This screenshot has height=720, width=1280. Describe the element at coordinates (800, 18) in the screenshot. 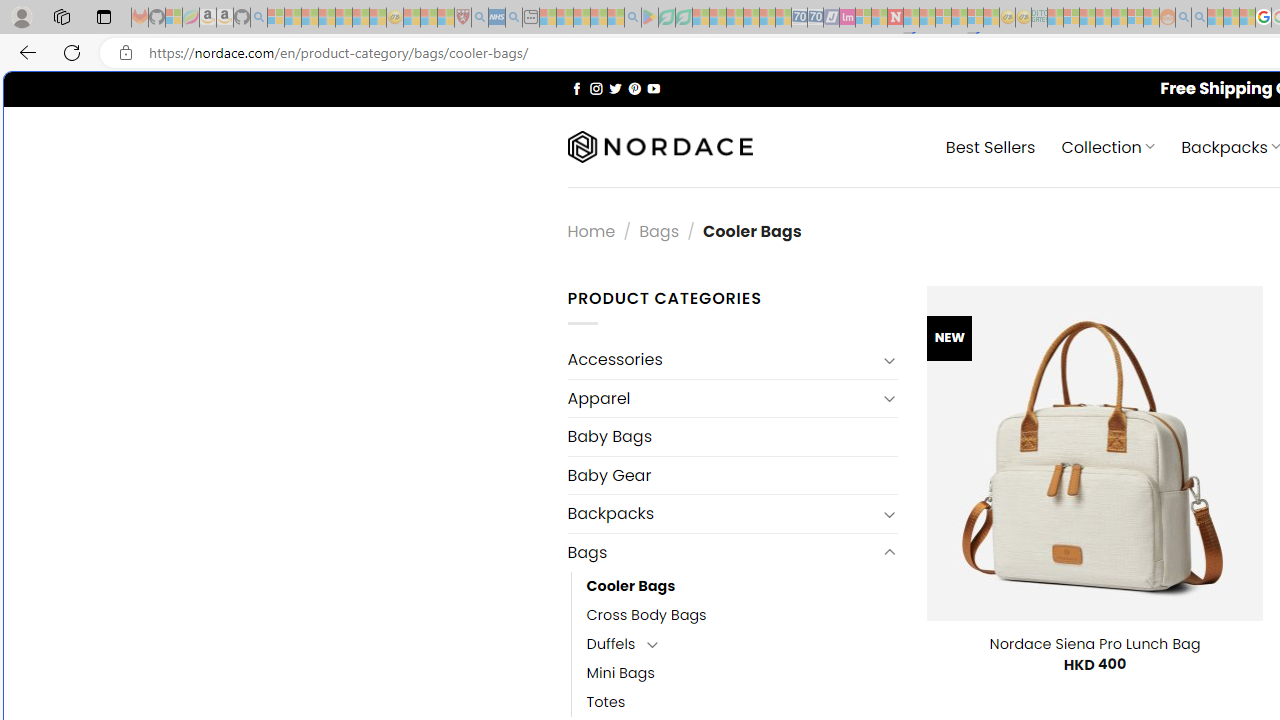

I see `Cheap Car Rentals - Save70.com - Sleeping` at that location.